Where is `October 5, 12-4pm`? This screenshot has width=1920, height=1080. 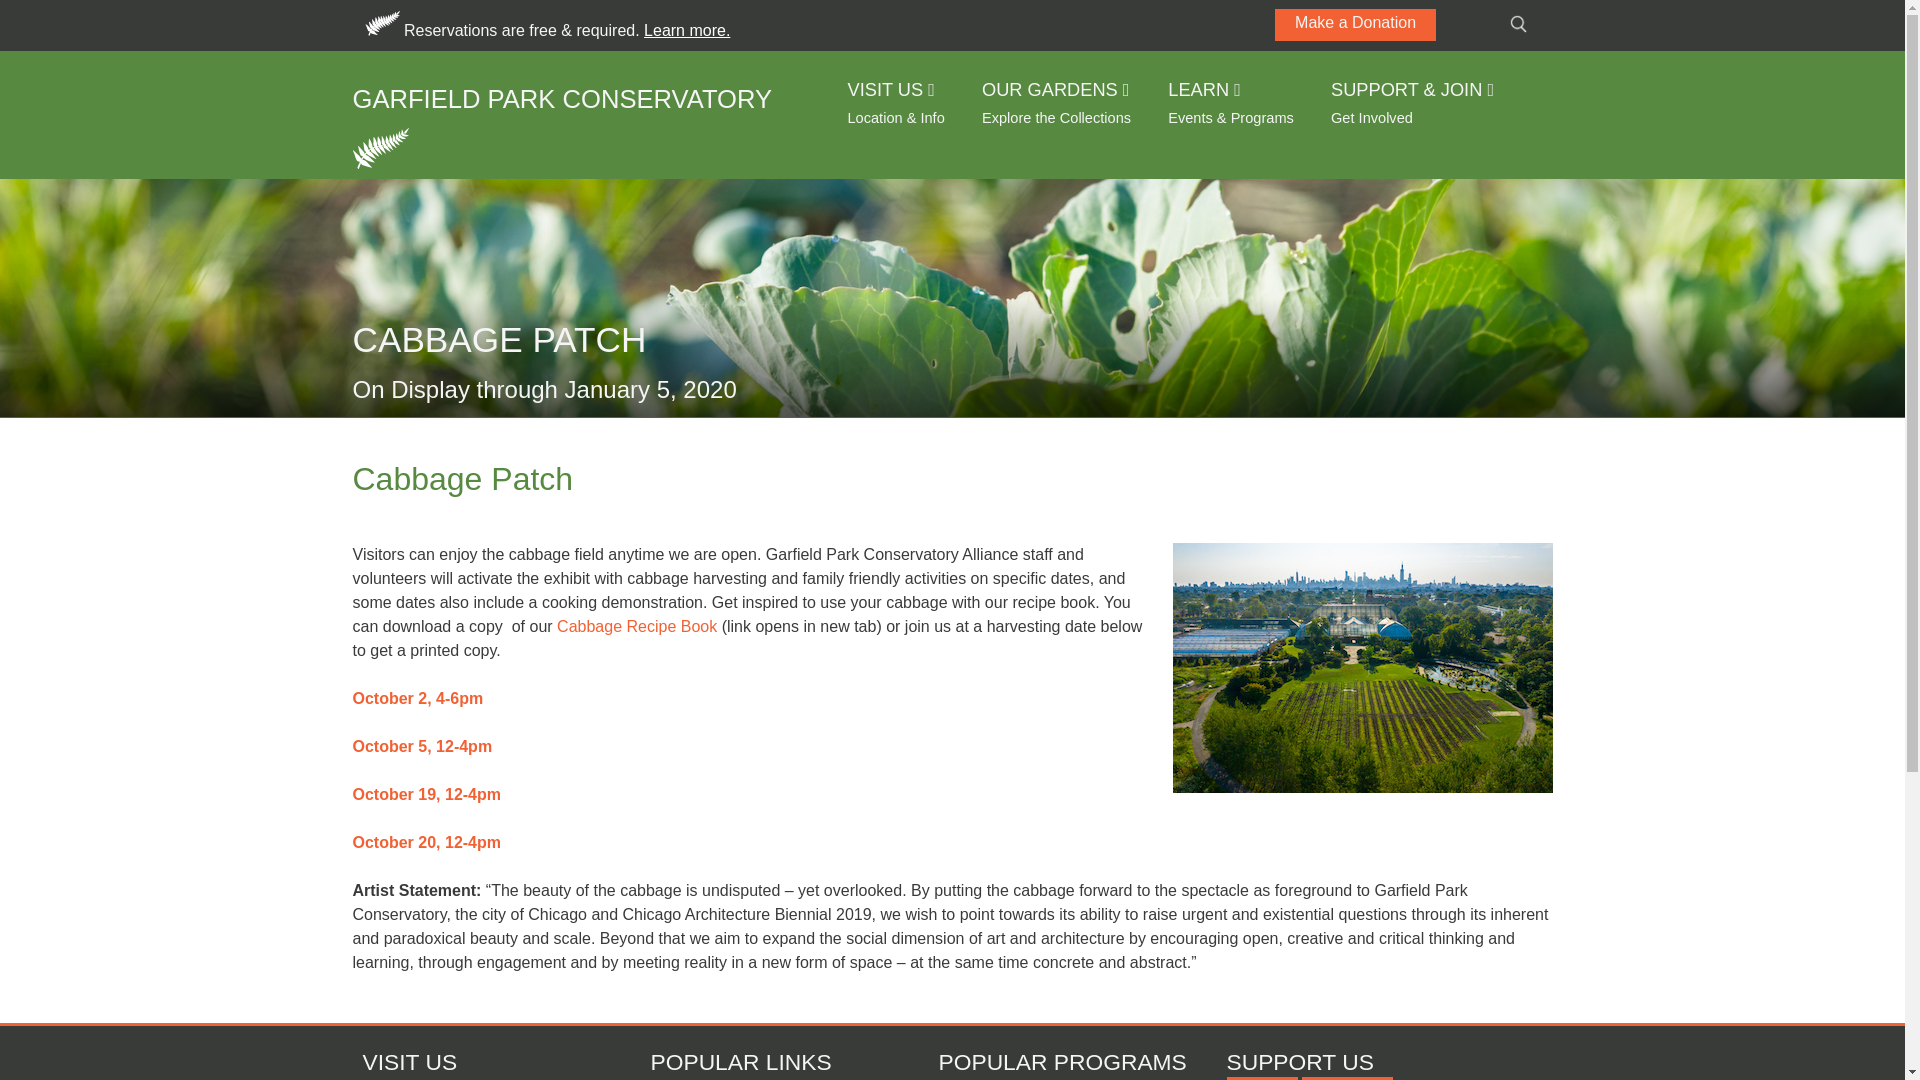 October 5, 12-4pm is located at coordinates (421, 746).